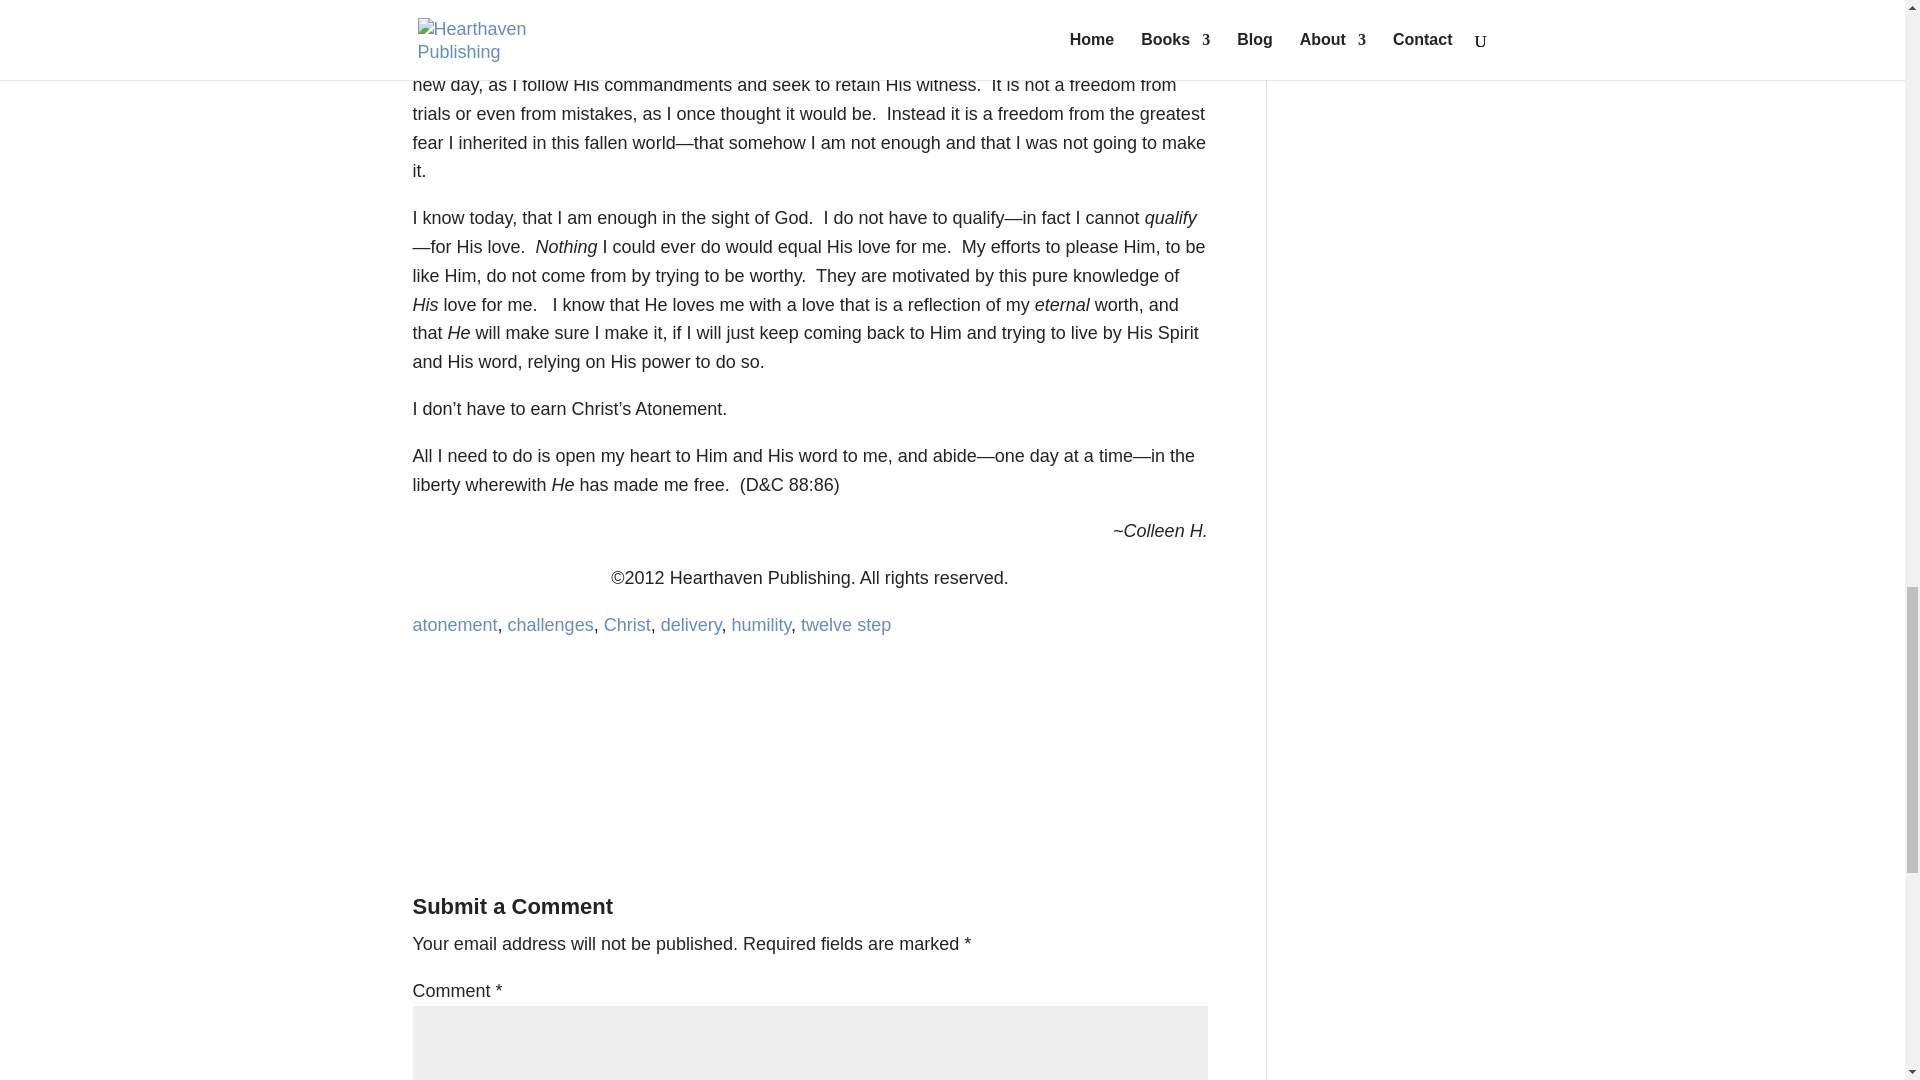 The height and width of the screenshot is (1080, 1920). I want to click on Christ, so click(627, 624).